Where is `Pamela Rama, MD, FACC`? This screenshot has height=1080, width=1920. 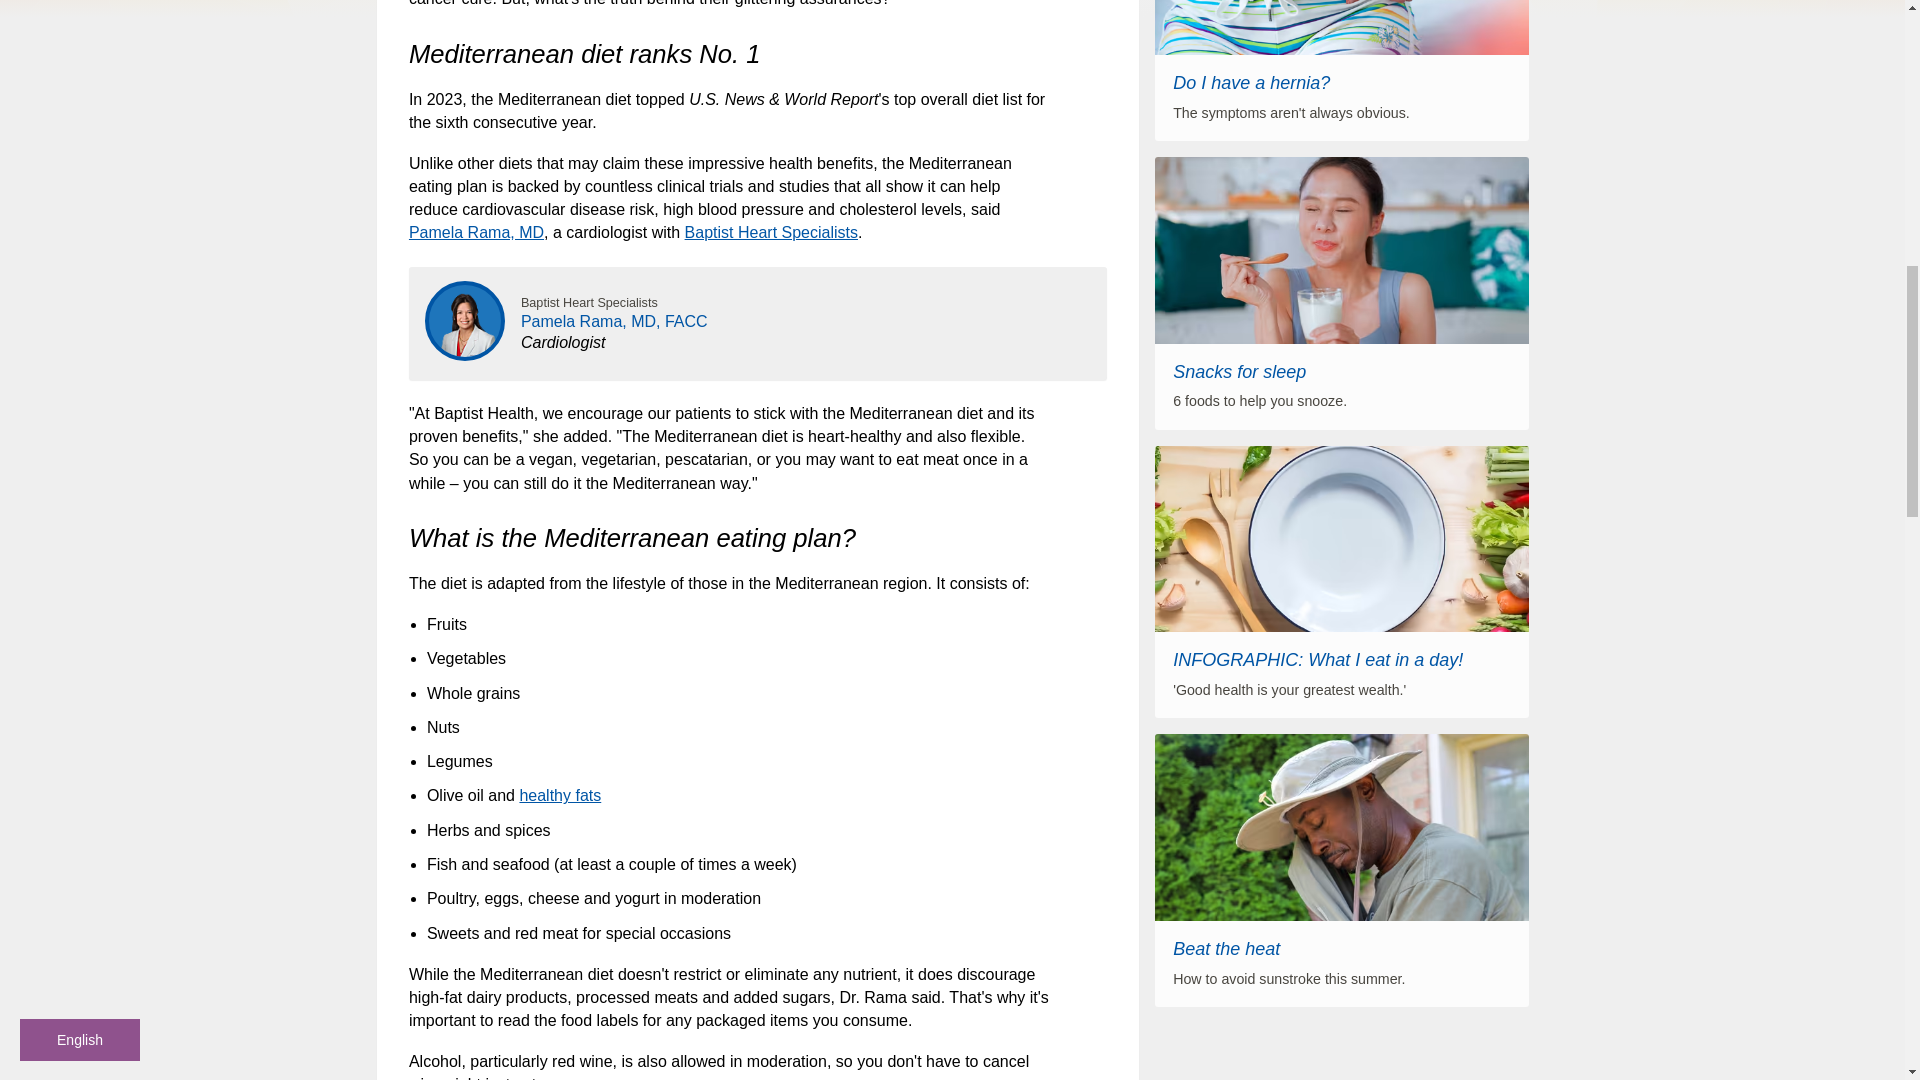 Pamela Rama, MD, FACC is located at coordinates (614, 322).